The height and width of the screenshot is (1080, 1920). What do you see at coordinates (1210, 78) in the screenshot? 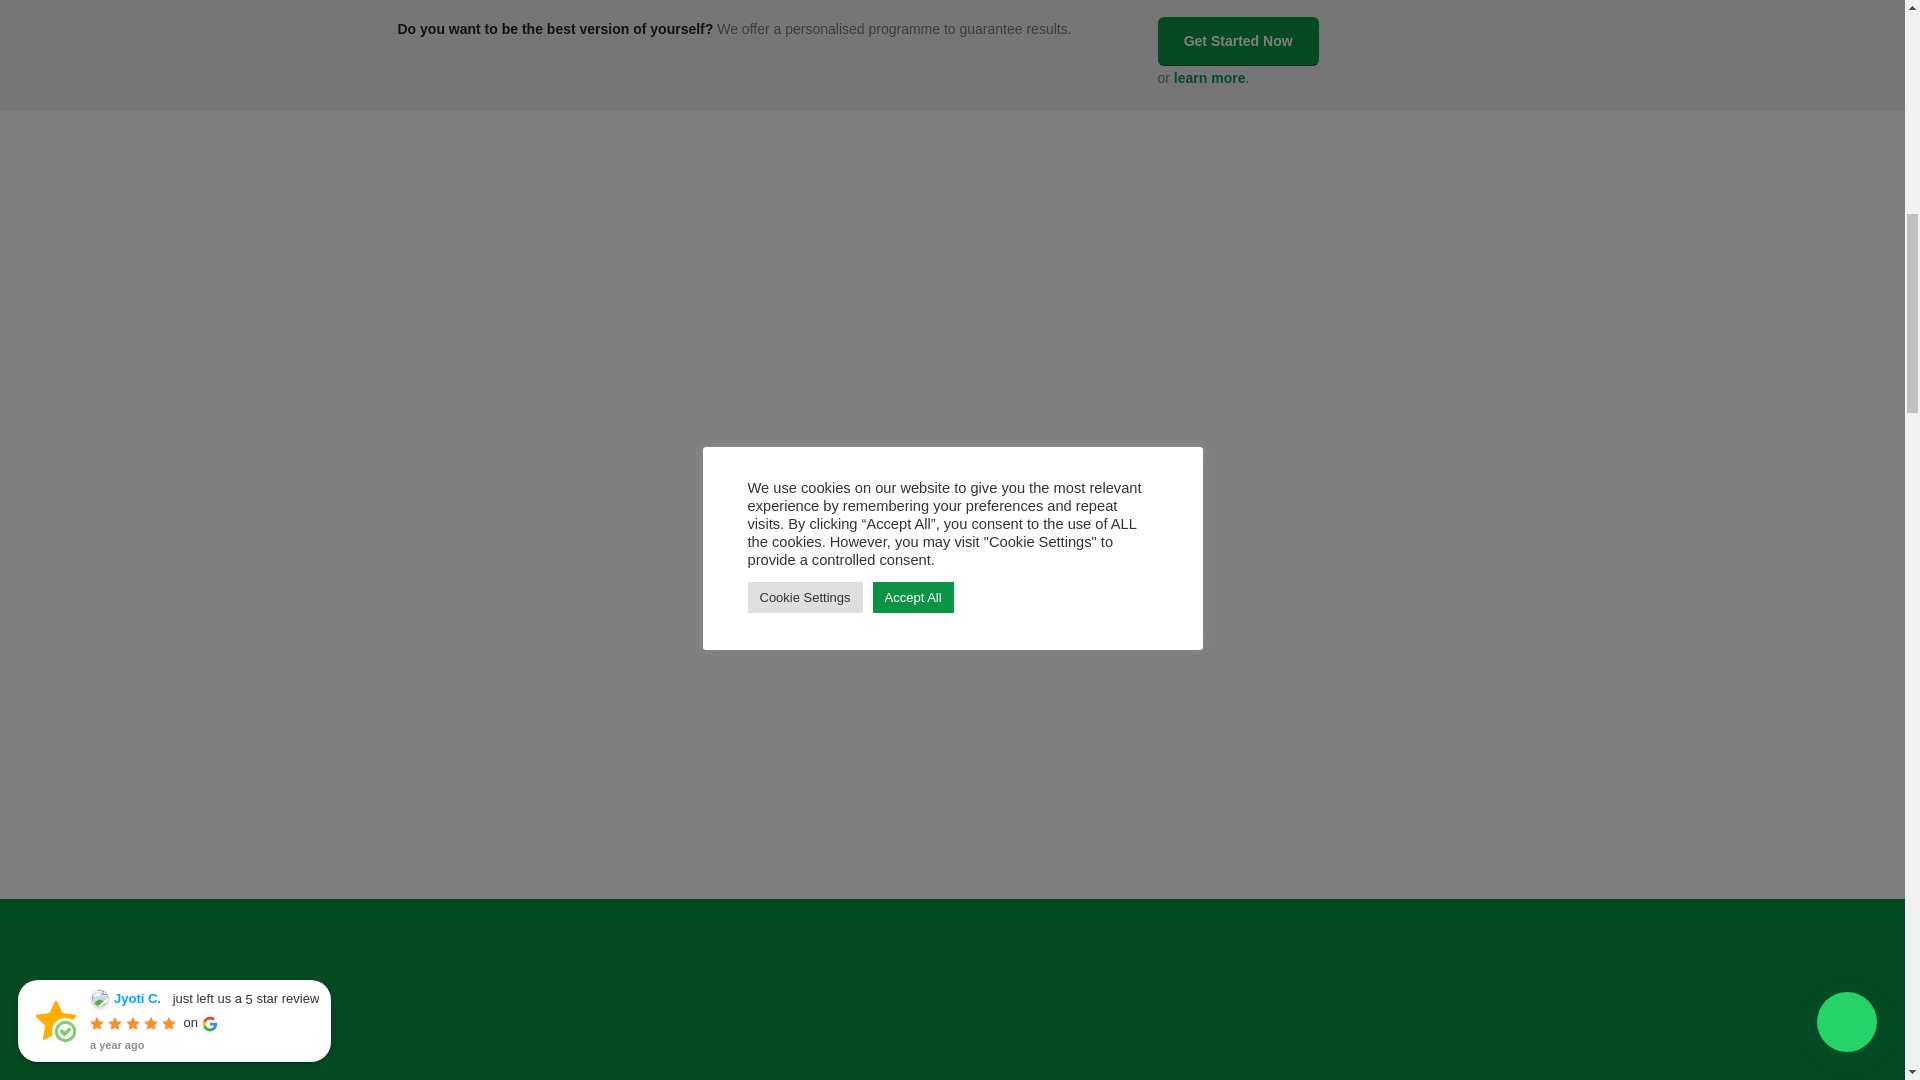
I see `learn more` at bounding box center [1210, 78].